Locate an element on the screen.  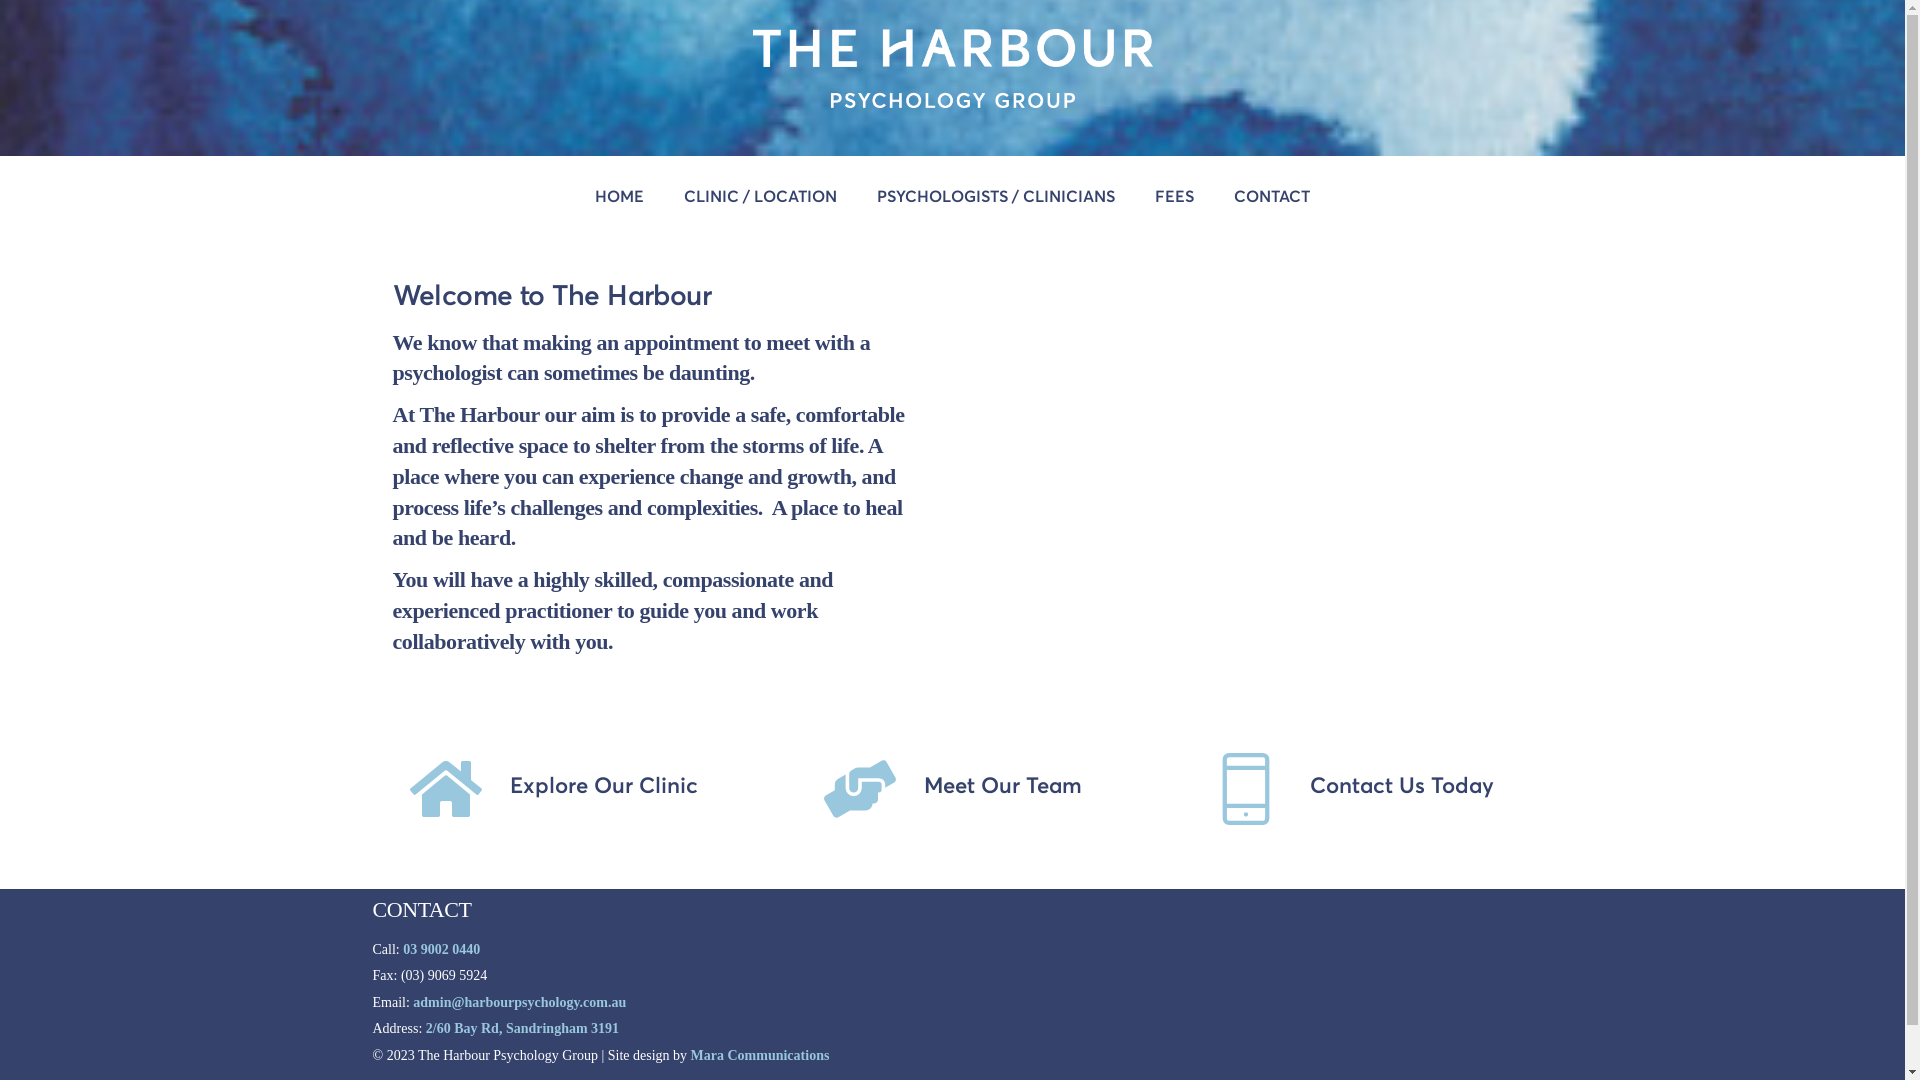
admin@harbourpsychology.com.au is located at coordinates (520, 1002).